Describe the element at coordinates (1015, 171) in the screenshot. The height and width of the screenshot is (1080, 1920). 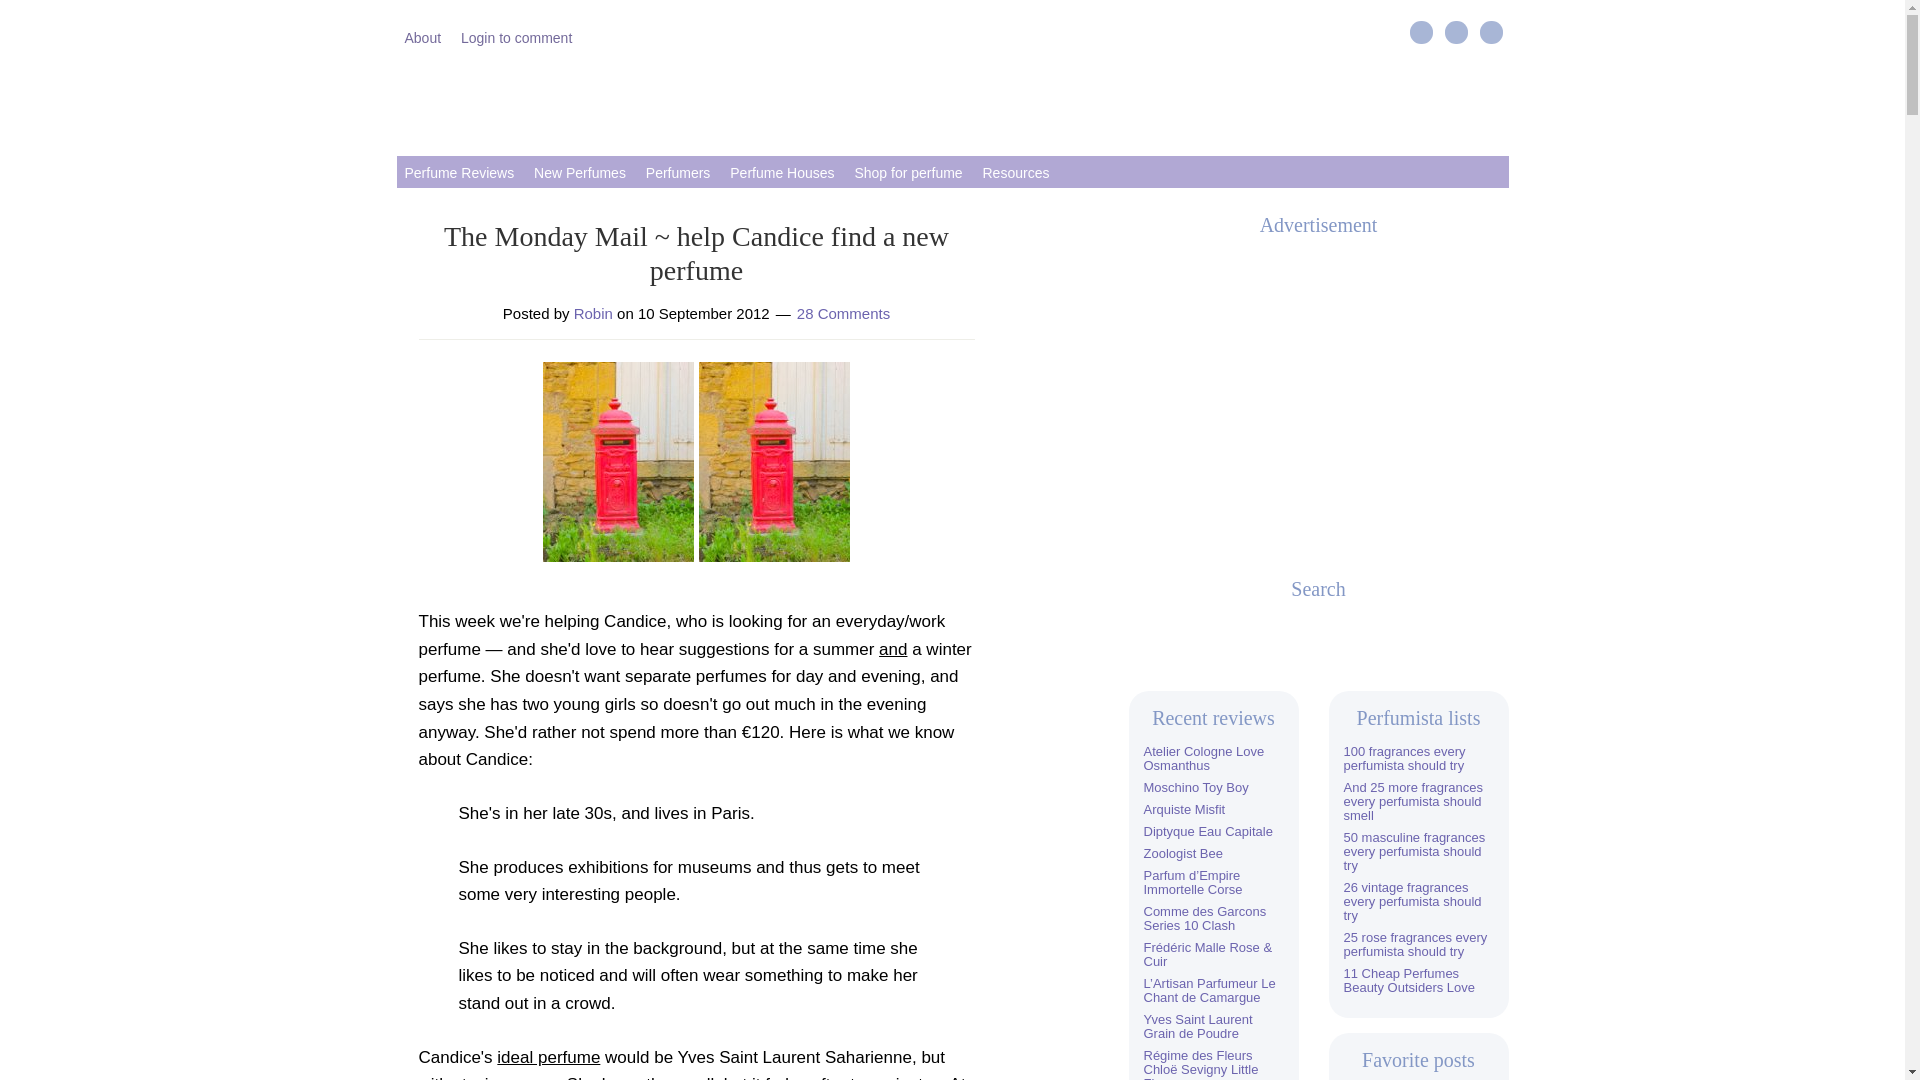
I see `Resources` at that location.